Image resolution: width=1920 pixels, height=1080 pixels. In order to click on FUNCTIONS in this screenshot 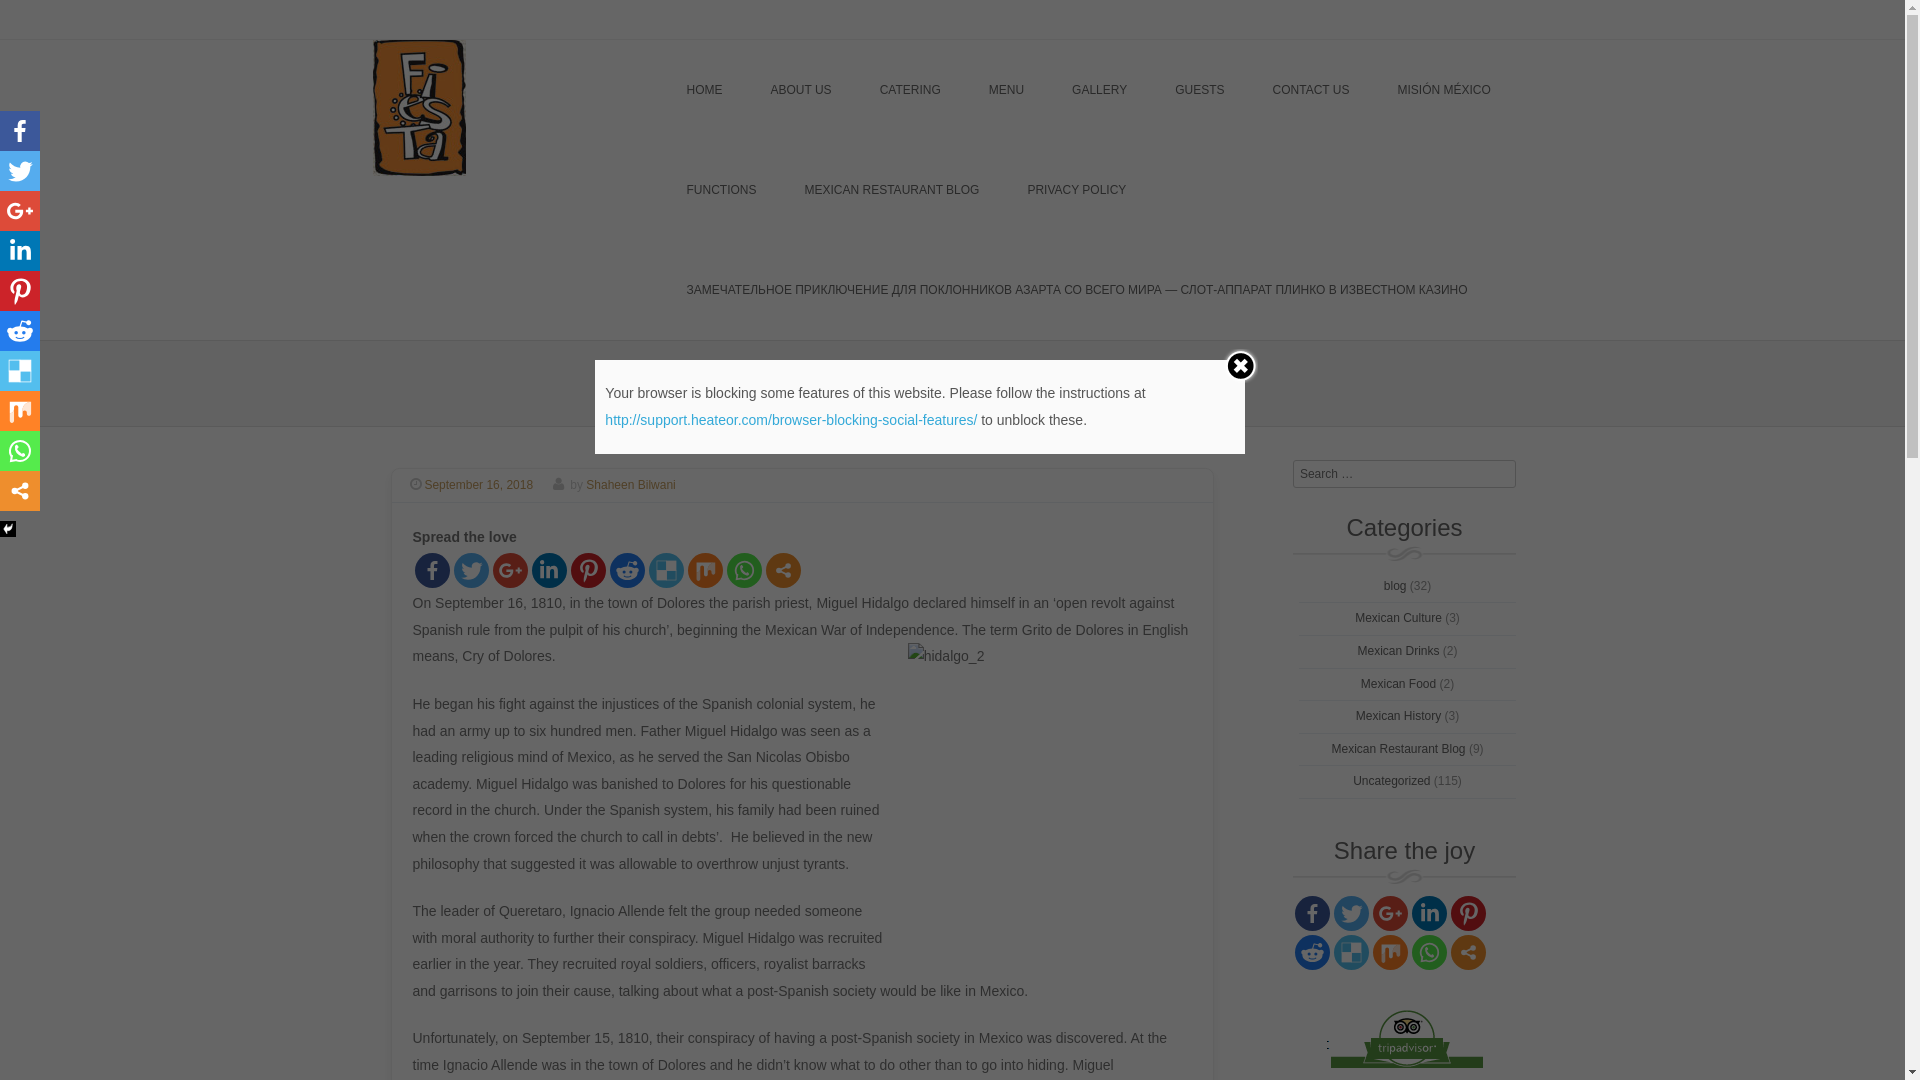, I will do `click(721, 190)`.